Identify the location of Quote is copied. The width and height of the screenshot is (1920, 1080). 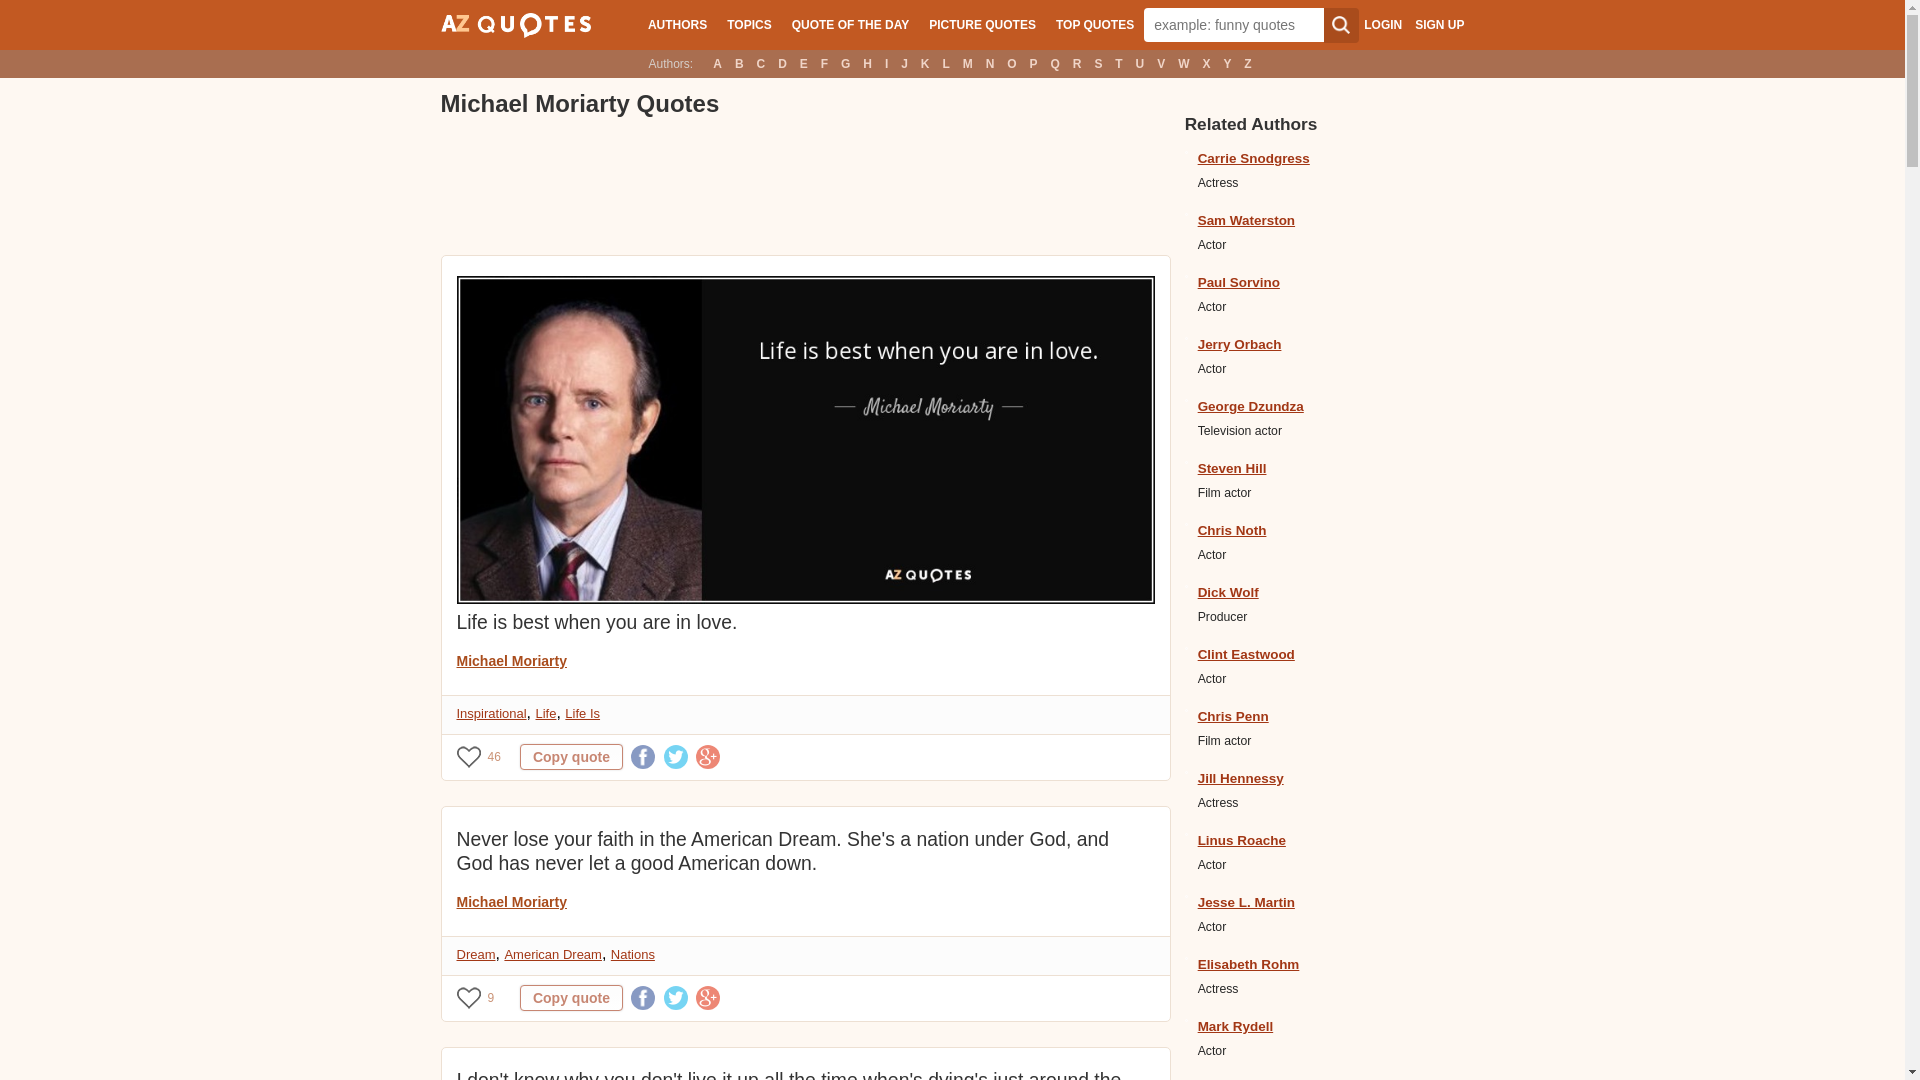
(571, 757).